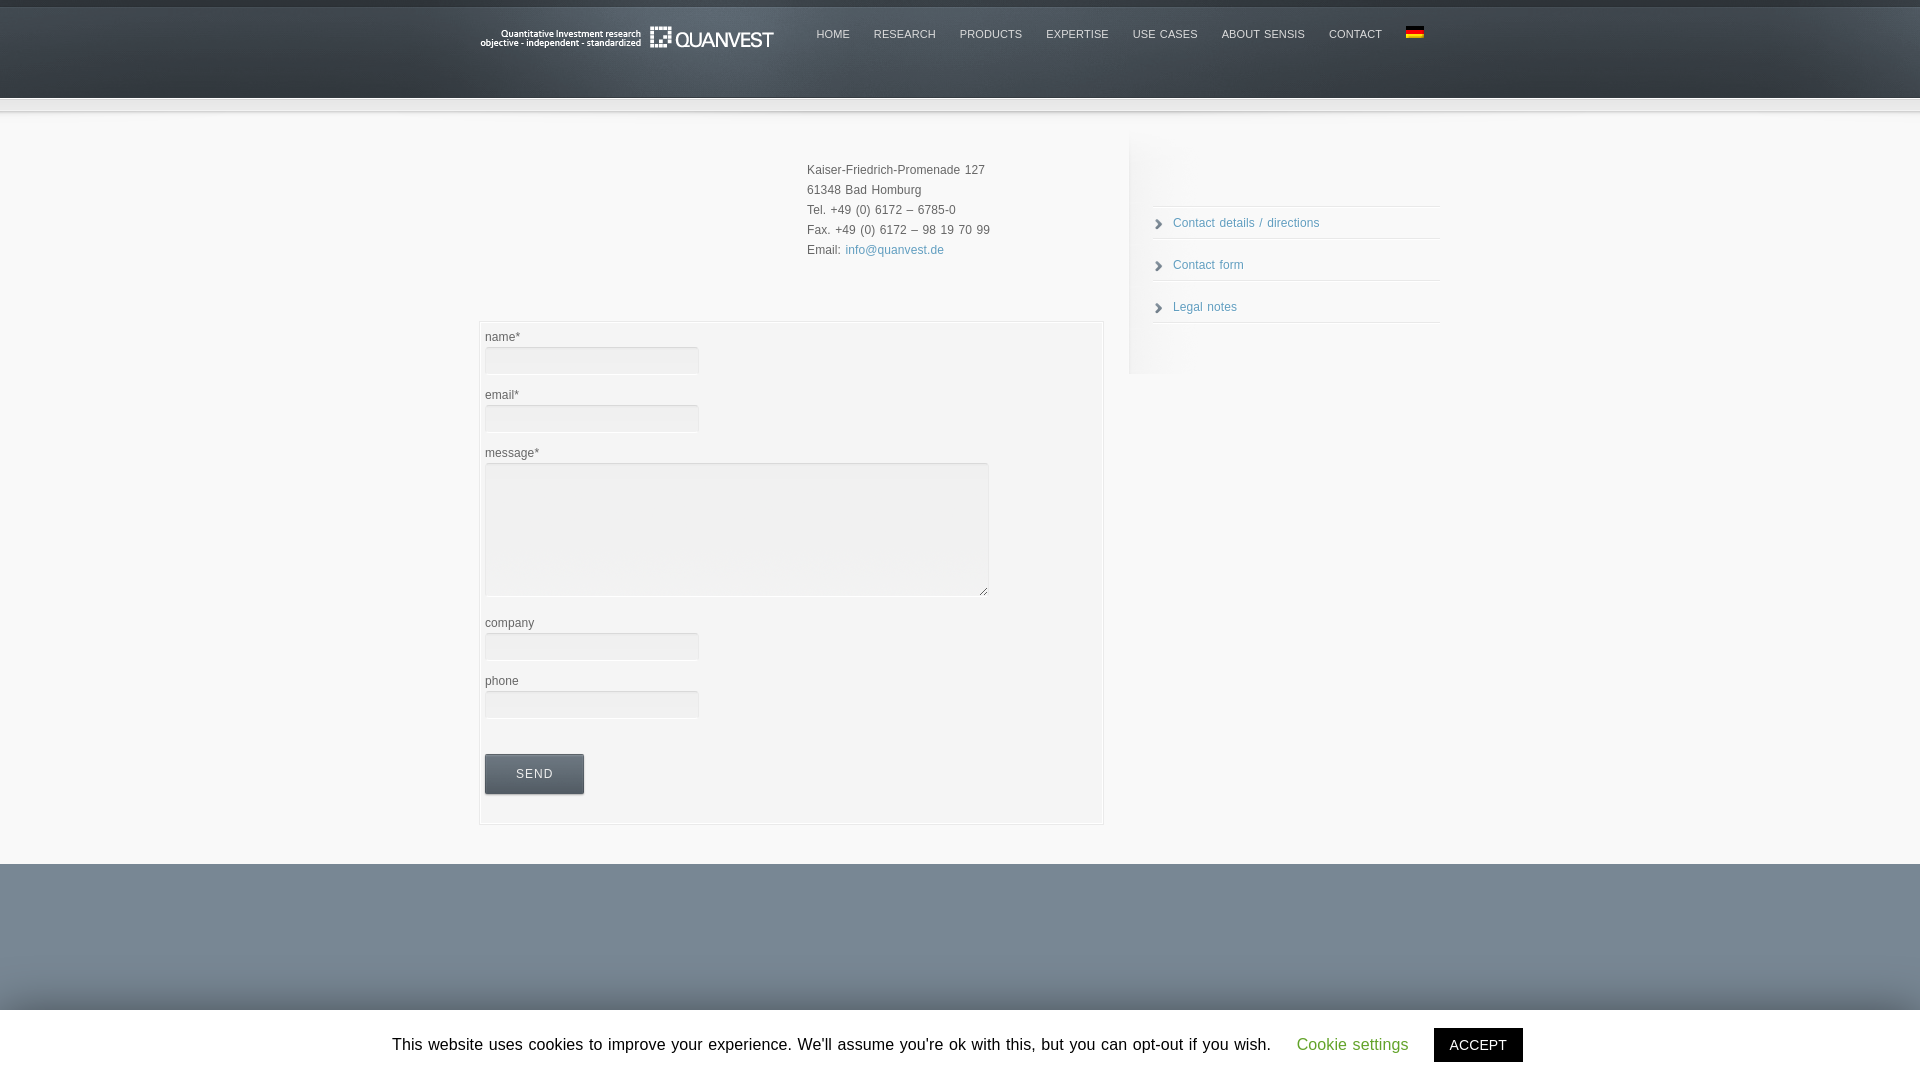 This screenshot has width=1920, height=1080. Describe the element at coordinates (1263, 34) in the screenshot. I see `ABOUT SENSIS` at that location.